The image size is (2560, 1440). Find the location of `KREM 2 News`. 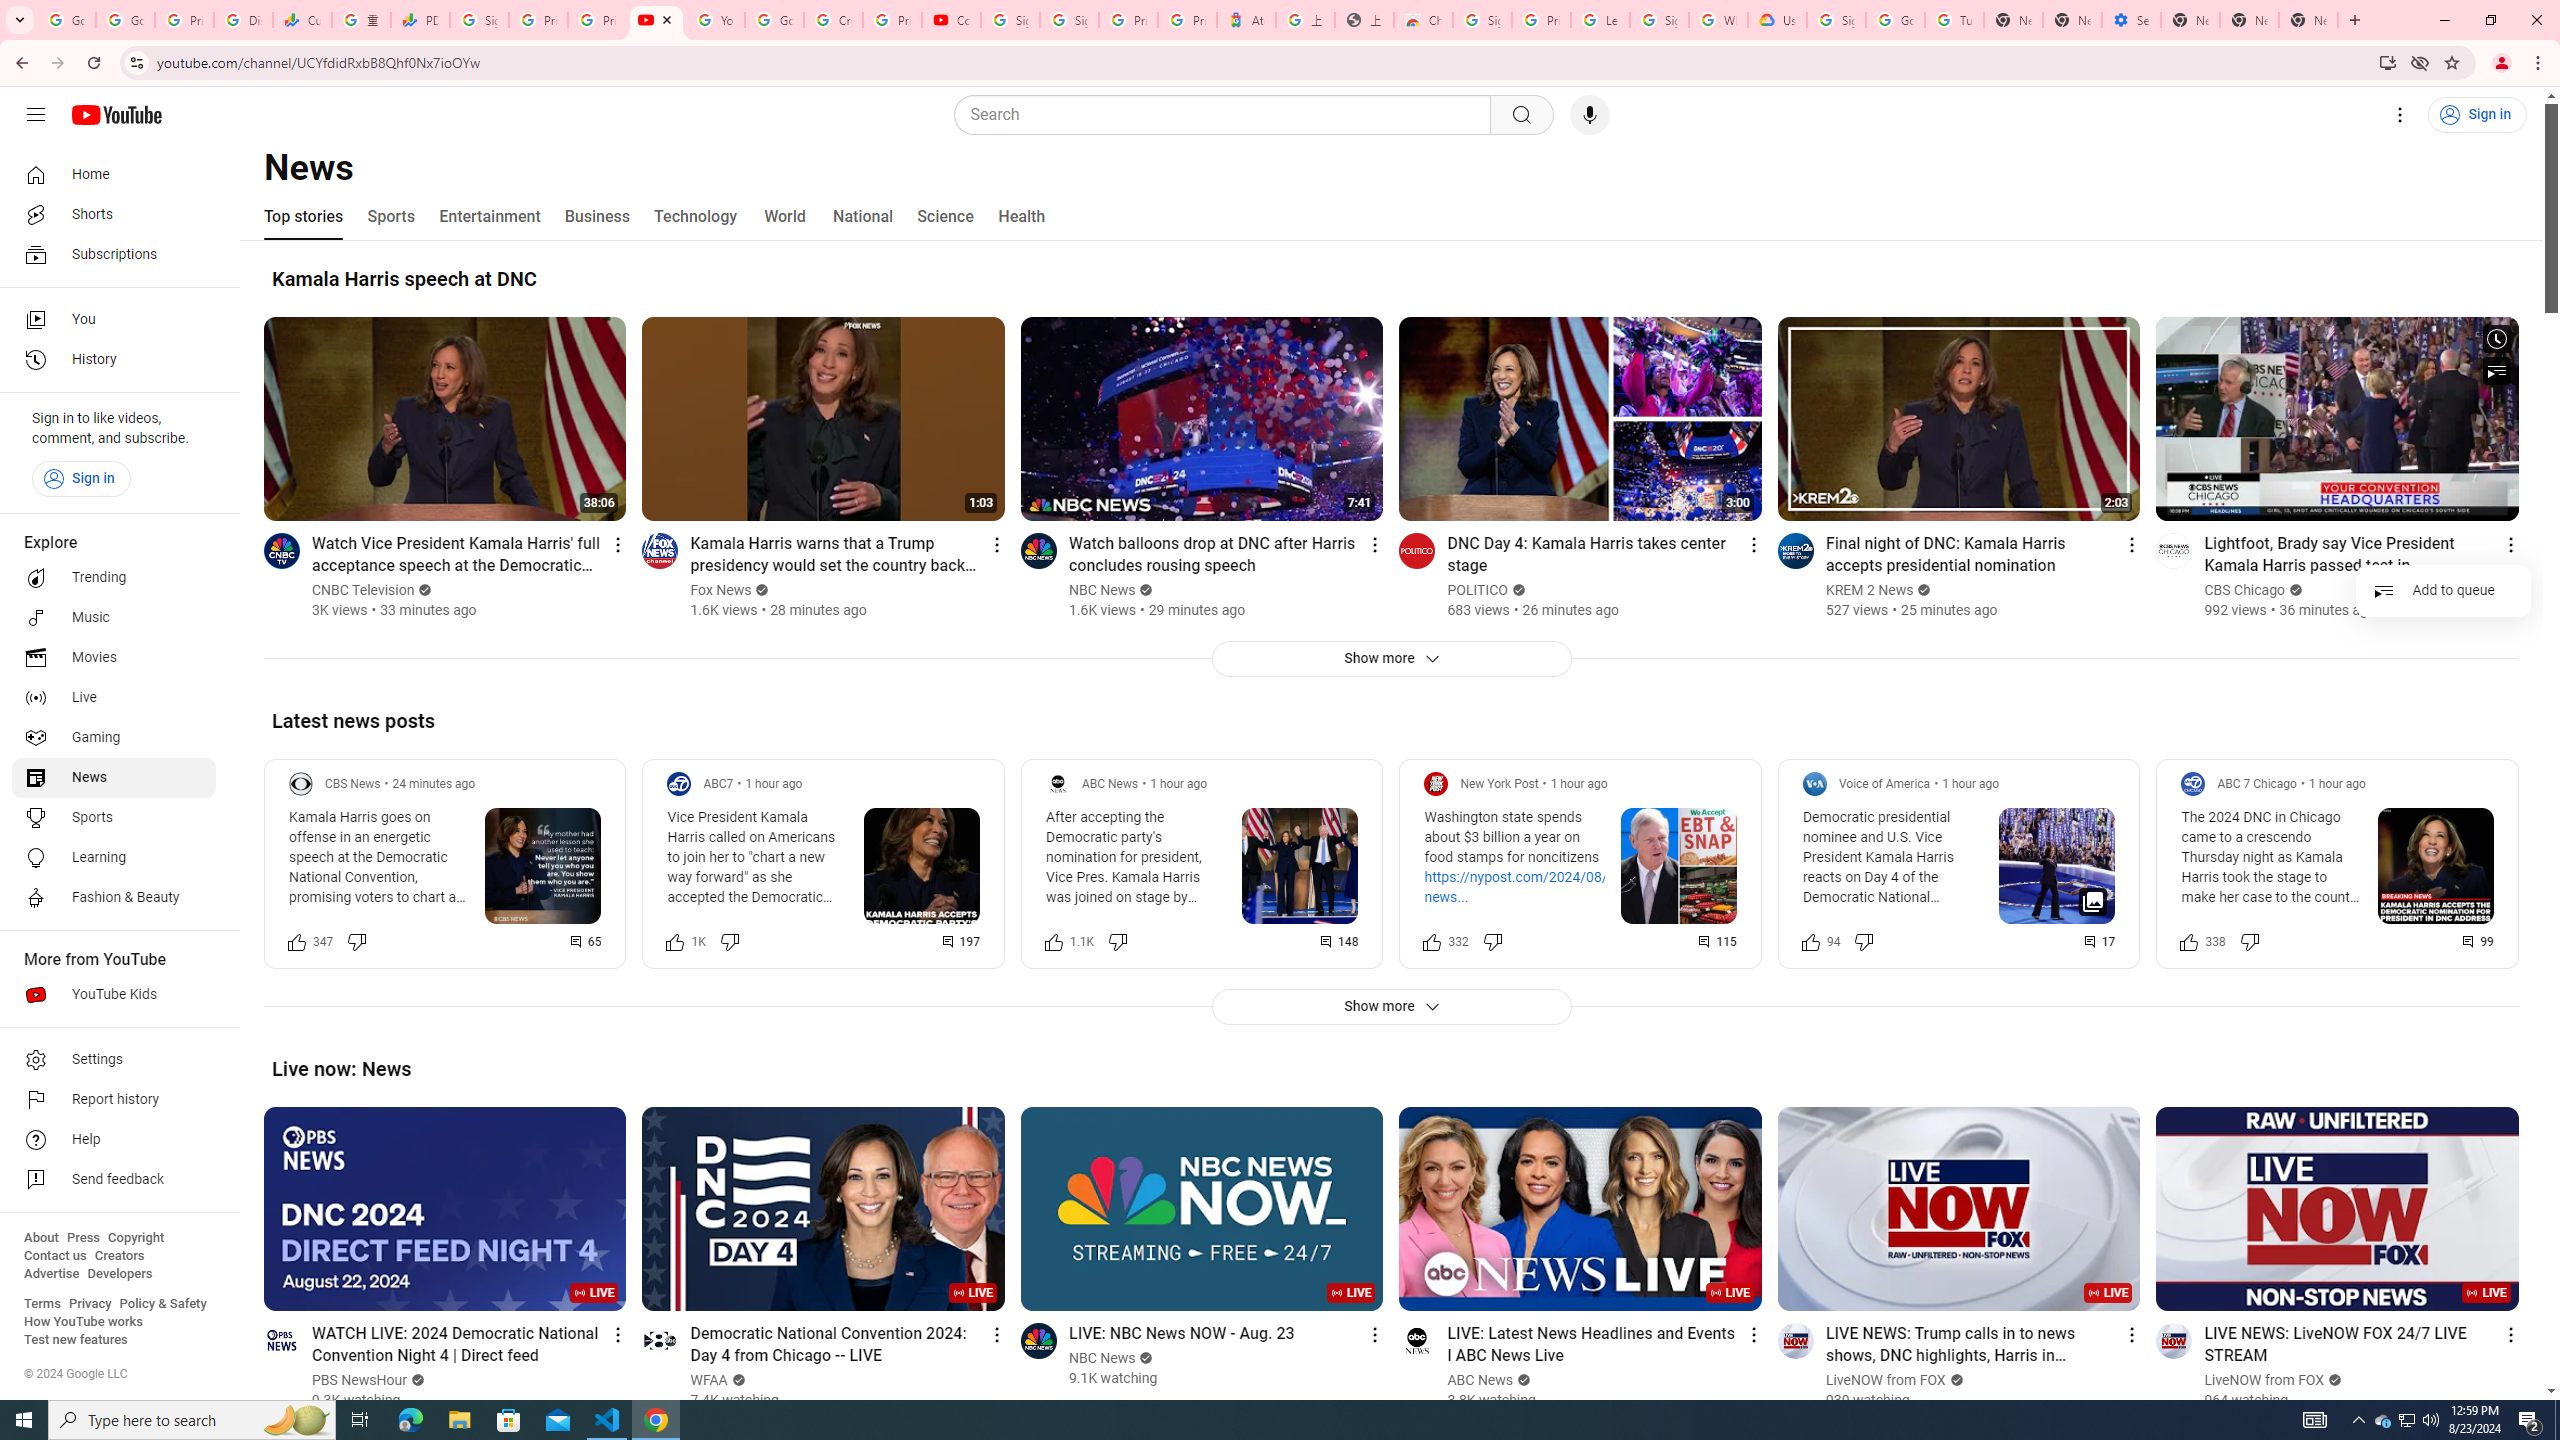

KREM 2 News is located at coordinates (1870, 590).